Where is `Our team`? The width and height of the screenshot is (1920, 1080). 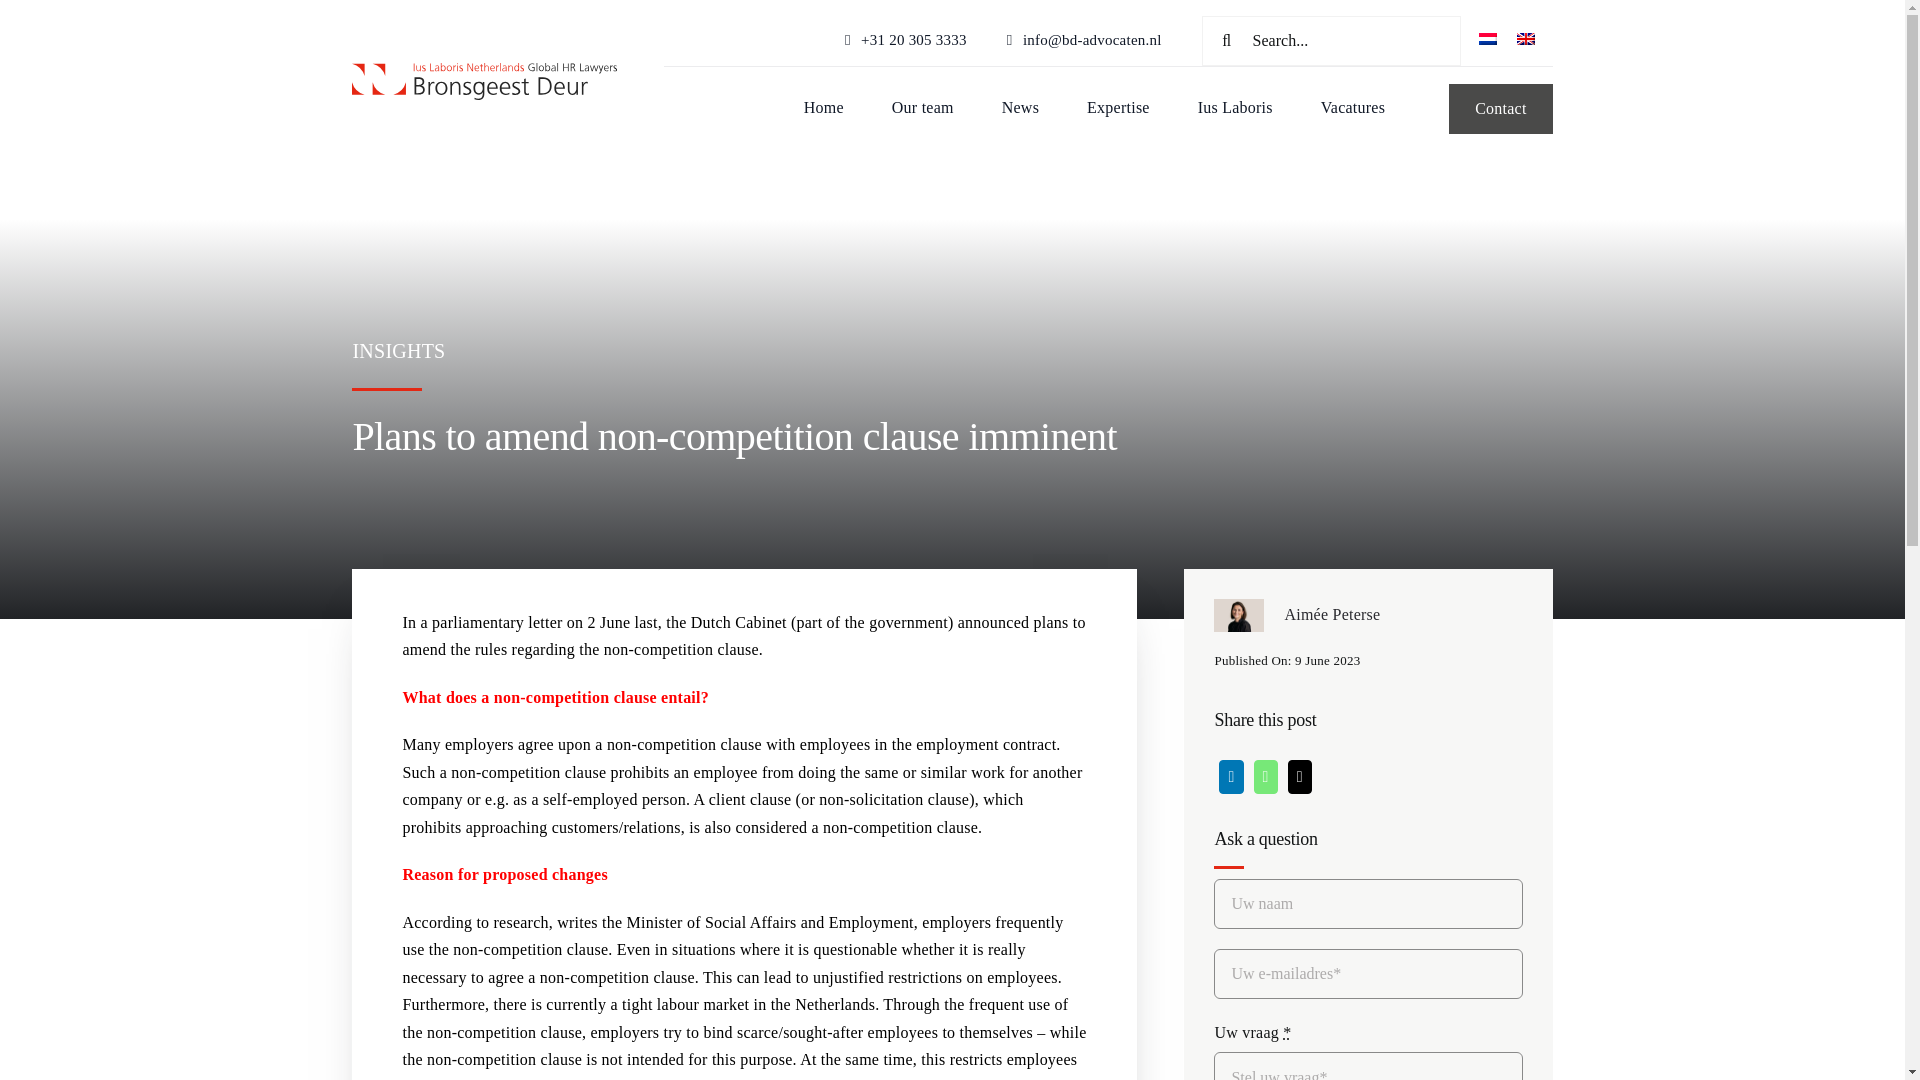 Our team is located at coordinates (923, 109).